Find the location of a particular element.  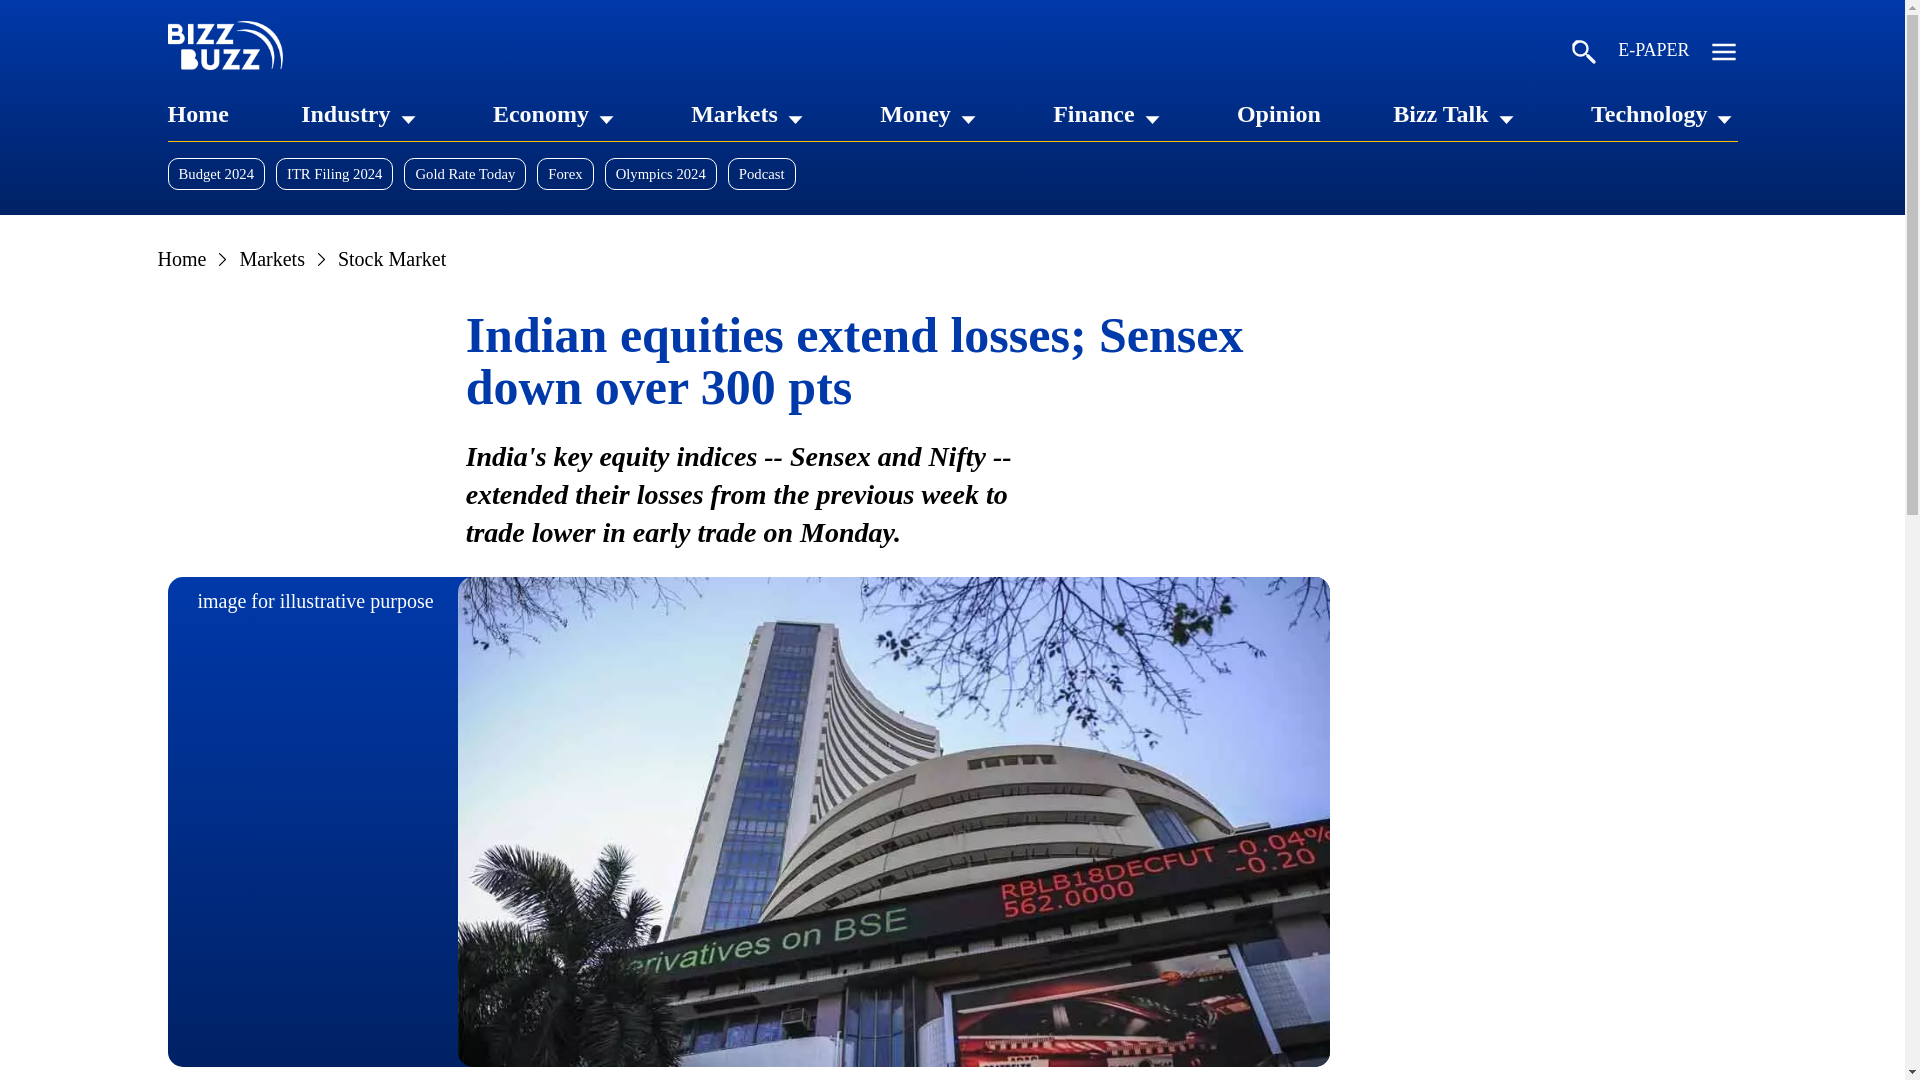

E-PAPER is located at coordinates (1654, 54).